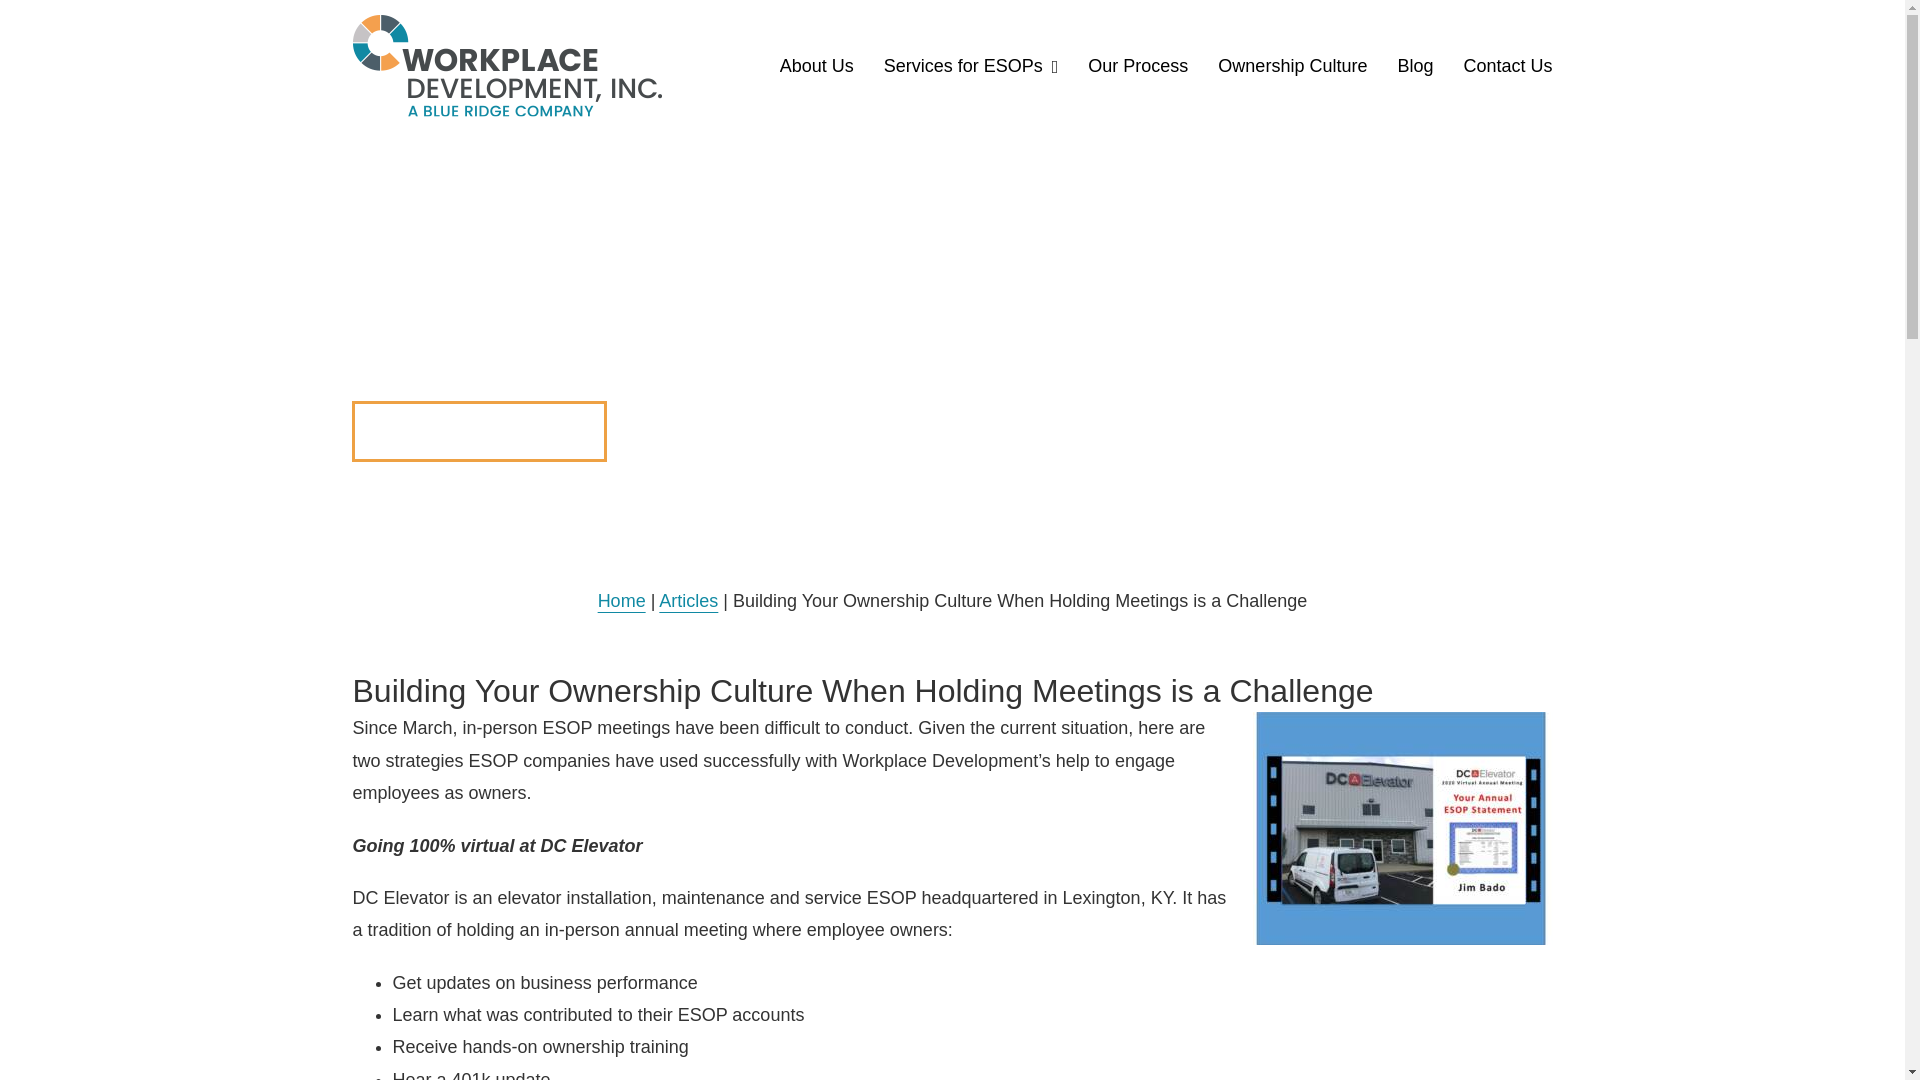  Describe the element at coordinates (1292, 66) in the screenshot. I see `Ownership Culture` at that location.